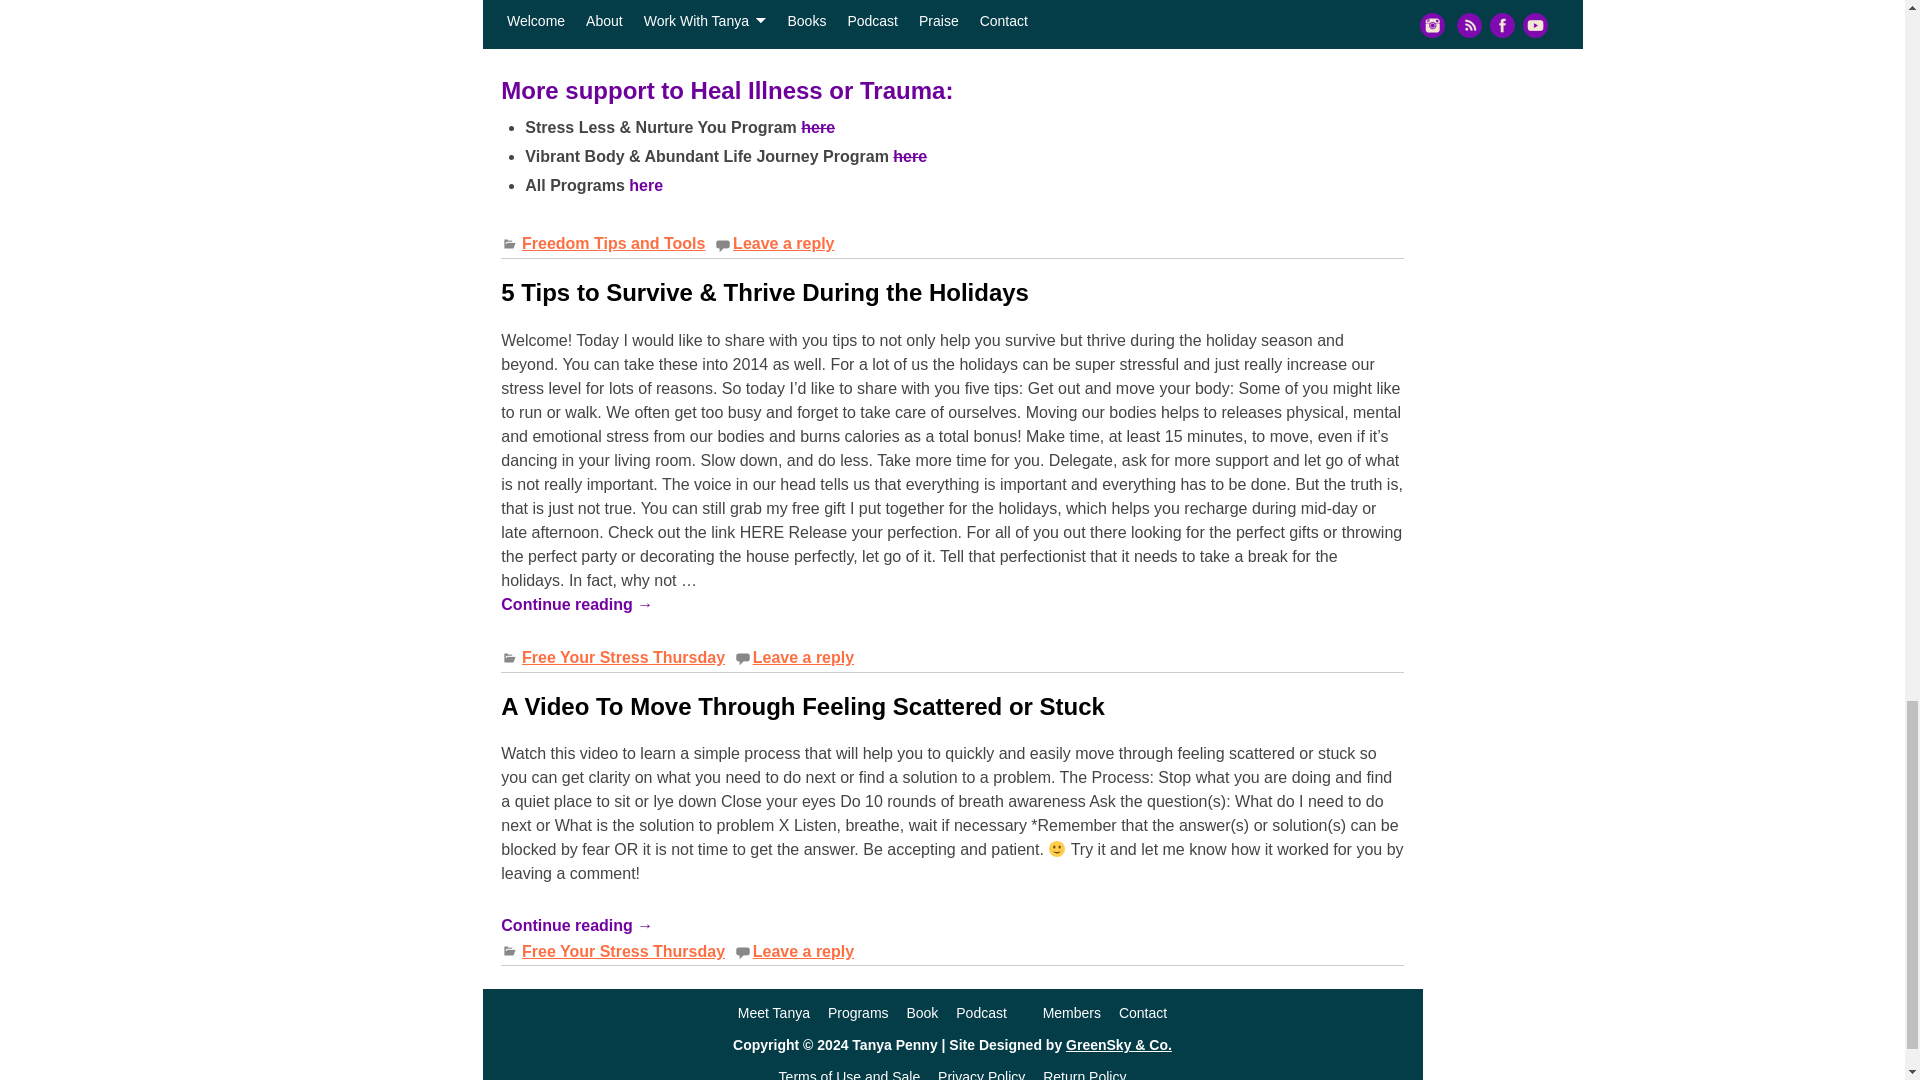 This screenshot has width=1920, height=1080. What do you see at coordinates (910, 156) in the screenshot?
I see `here` at bounding box center [910, 156].